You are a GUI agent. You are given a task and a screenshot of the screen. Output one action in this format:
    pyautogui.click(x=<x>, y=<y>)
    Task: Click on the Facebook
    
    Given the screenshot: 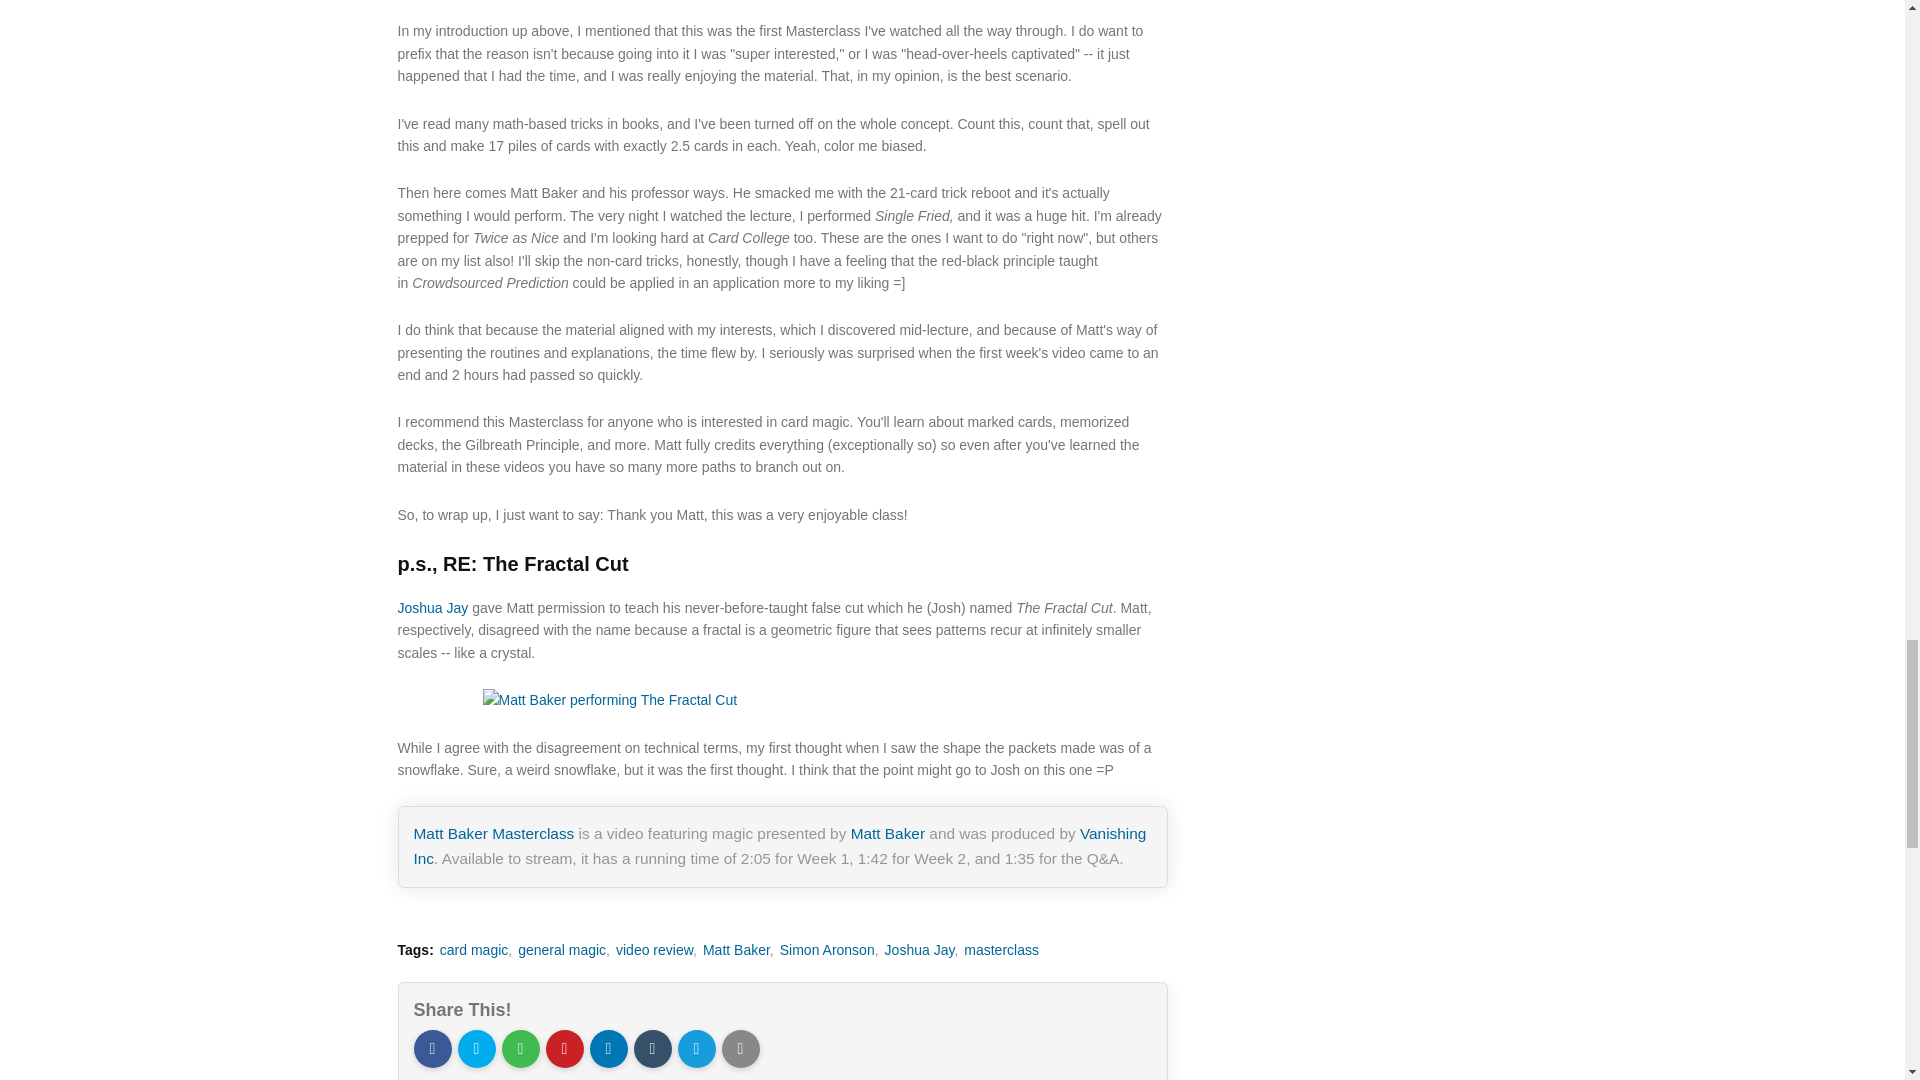 What is the action you would take?
    pyautogui.click(x=432, y=1049)
    